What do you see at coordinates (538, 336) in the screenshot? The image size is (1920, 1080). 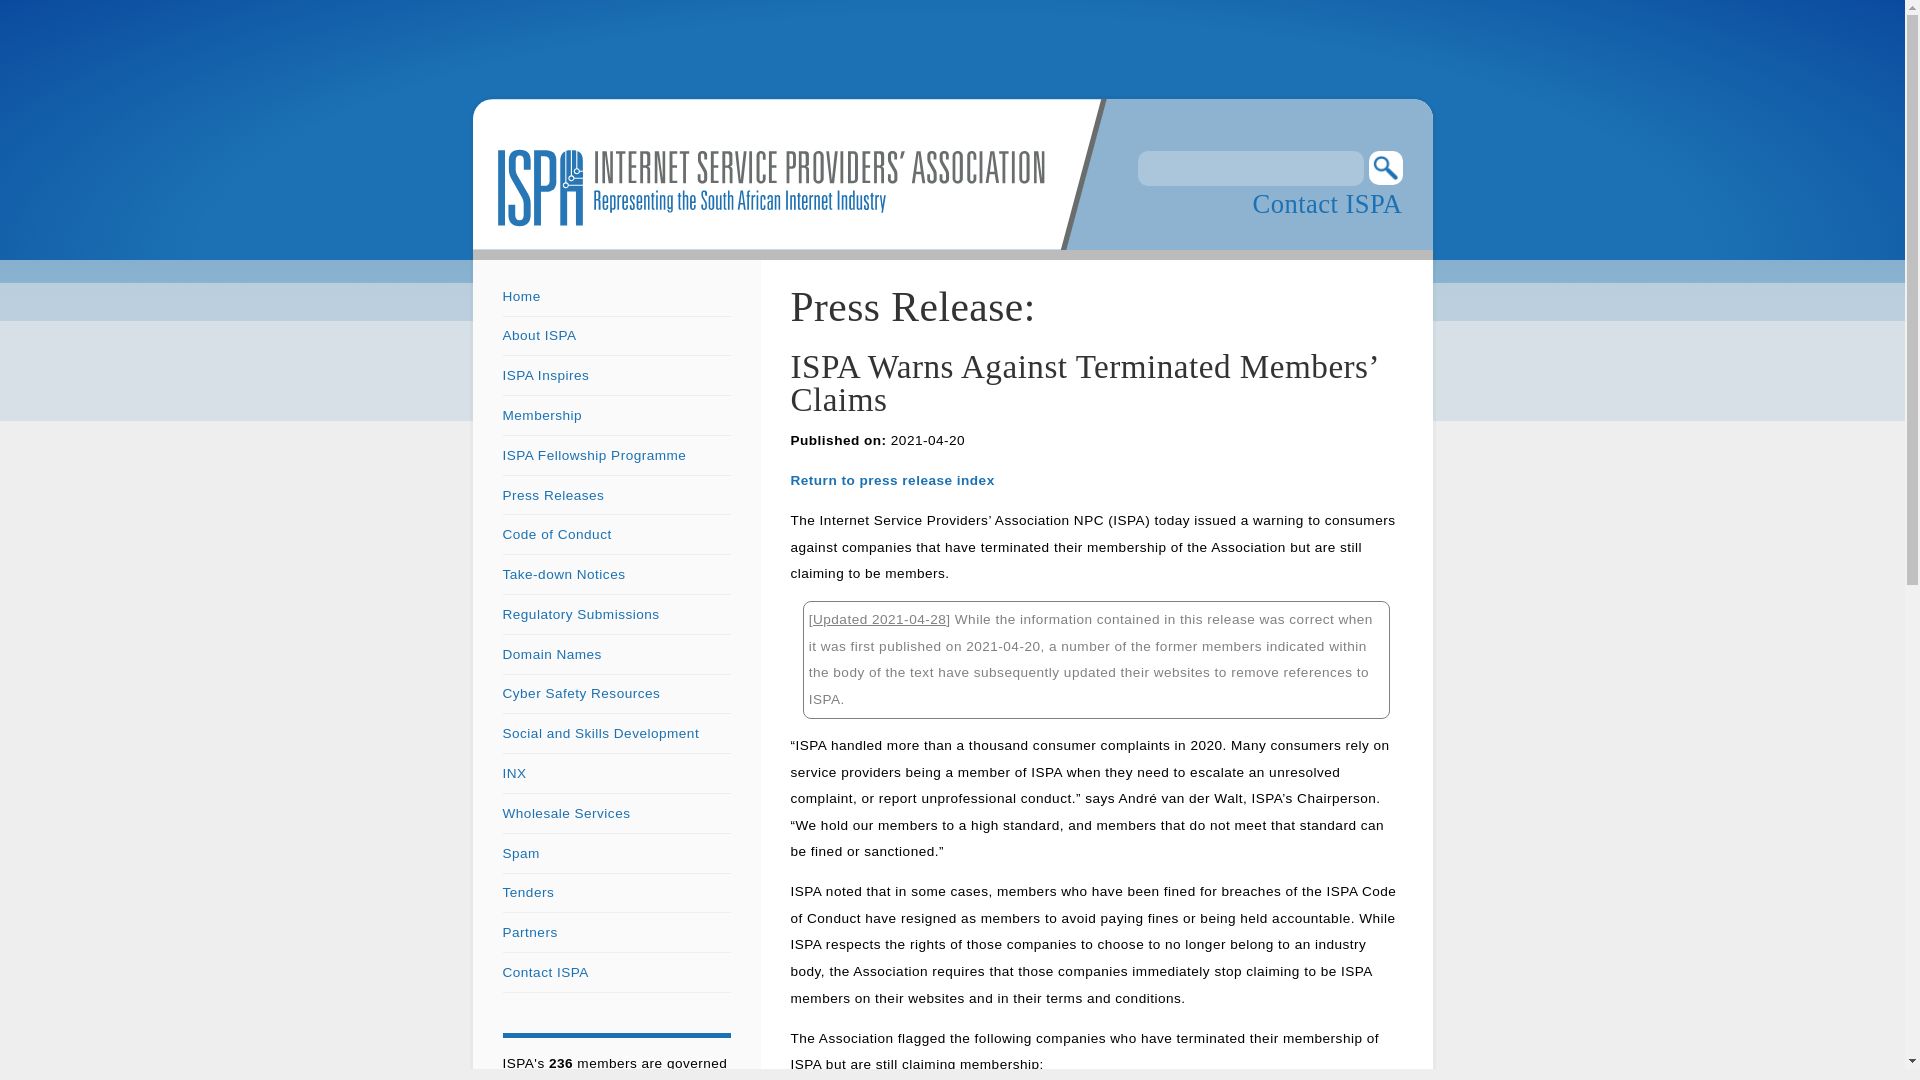 I see `About ISPA` at bounding box center [538, 336].